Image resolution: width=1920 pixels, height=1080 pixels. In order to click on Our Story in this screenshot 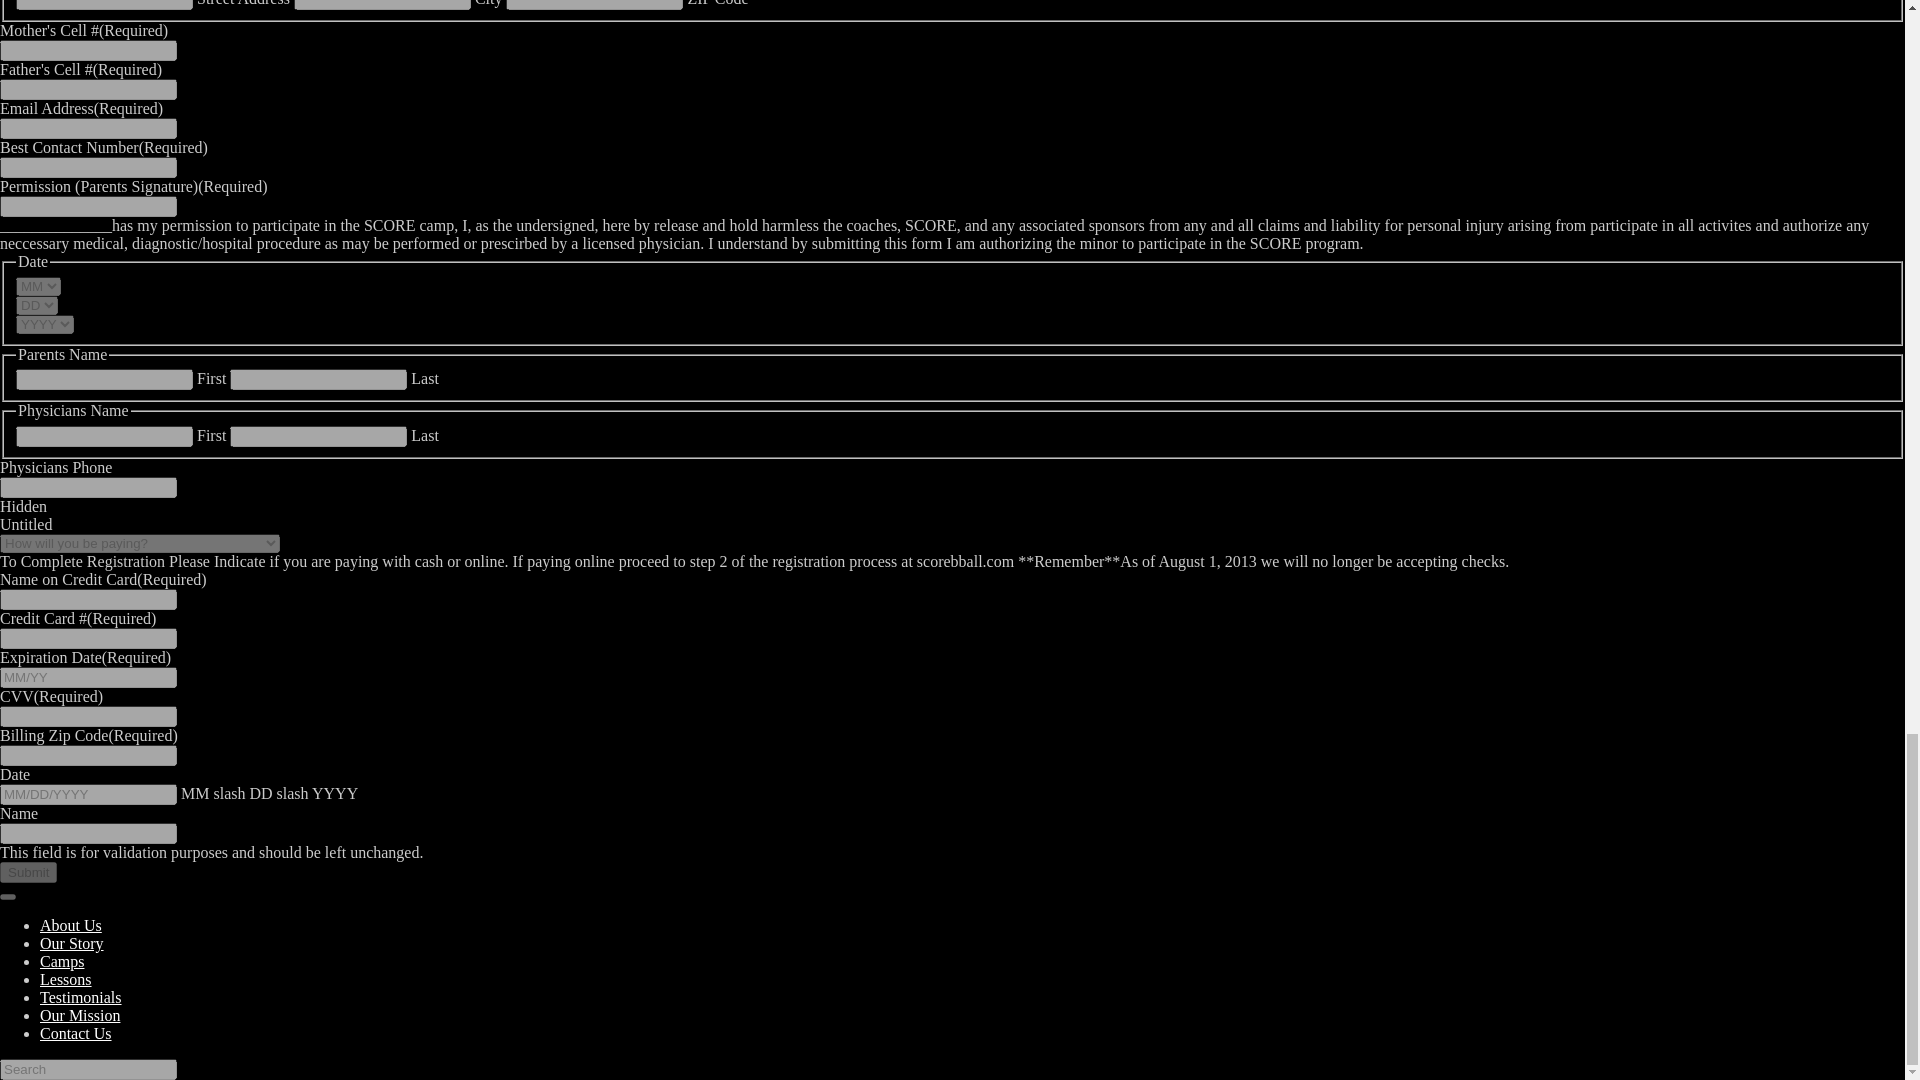, I will do `click(72, 943)`.